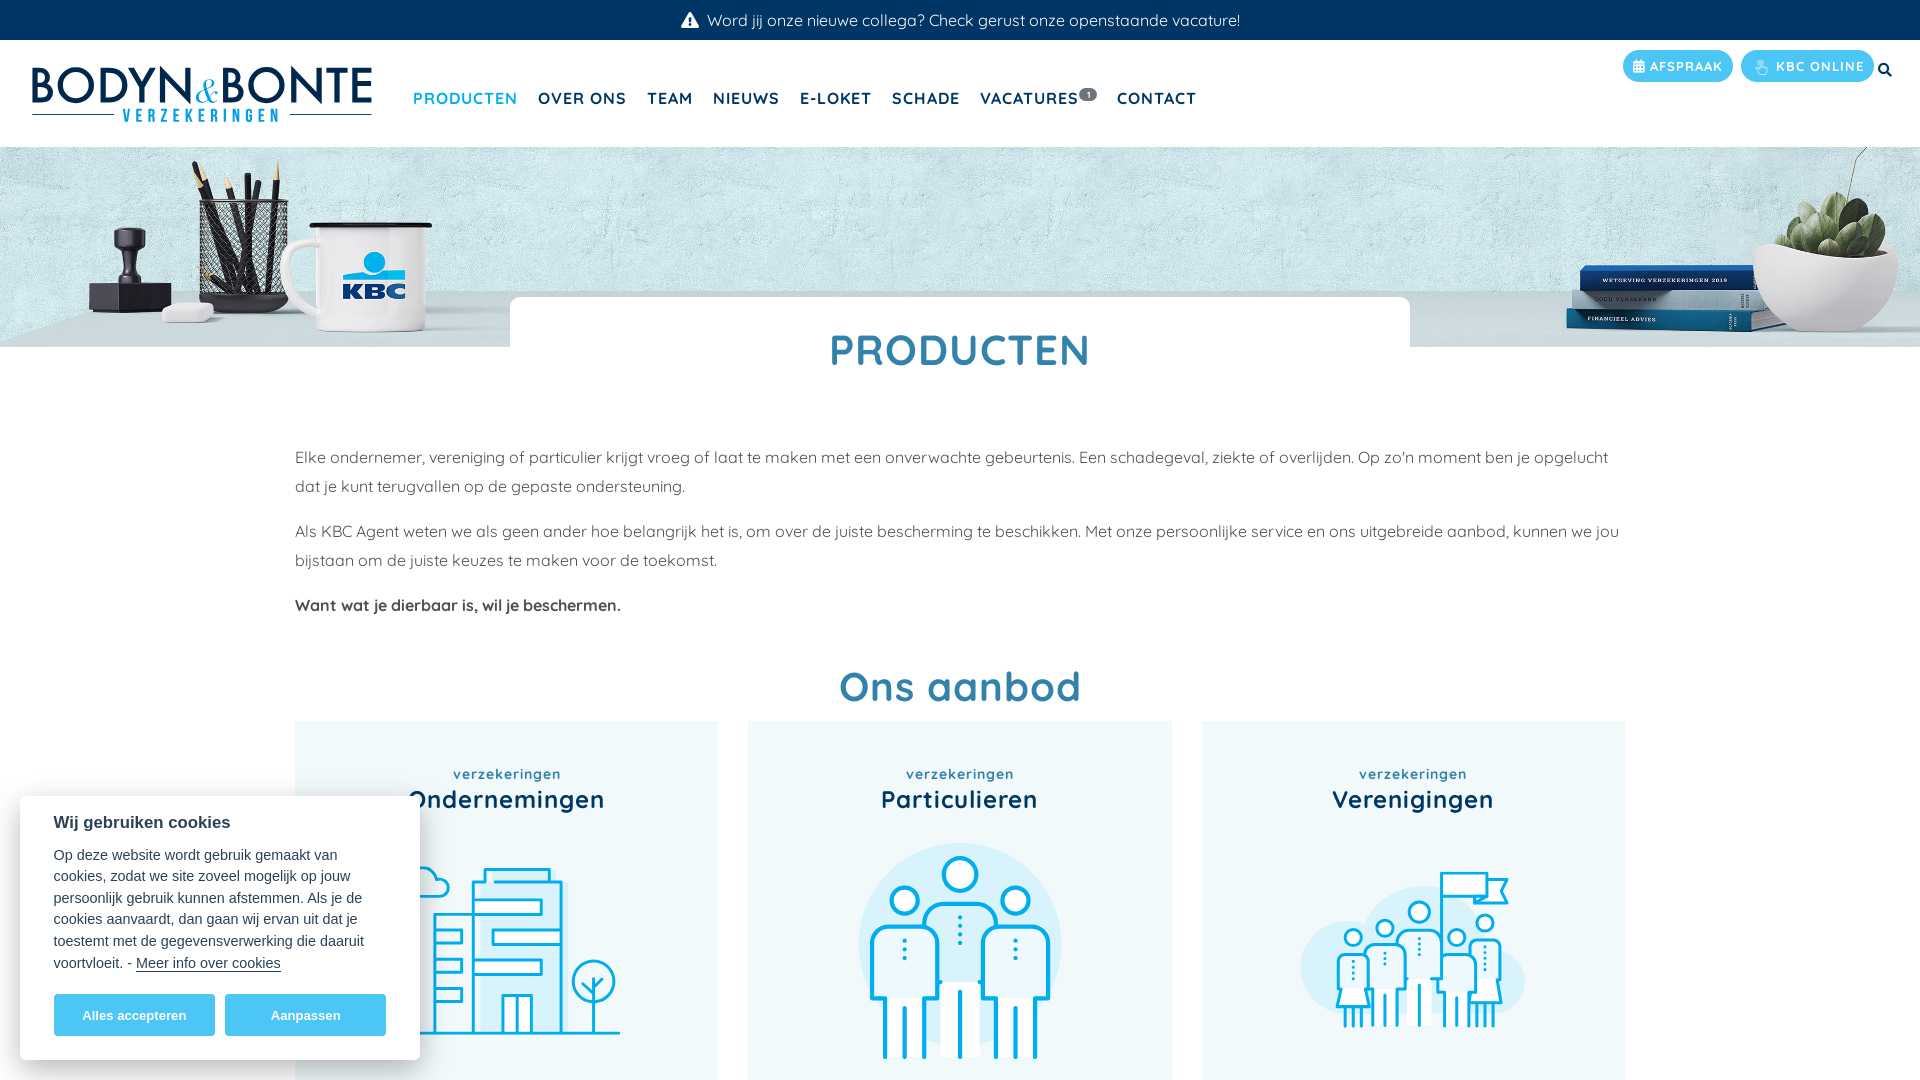  What do you see at coordinates (208, 962) in the screenshot?
I see `Meer info over cookies` at bounding box center [208, 962].